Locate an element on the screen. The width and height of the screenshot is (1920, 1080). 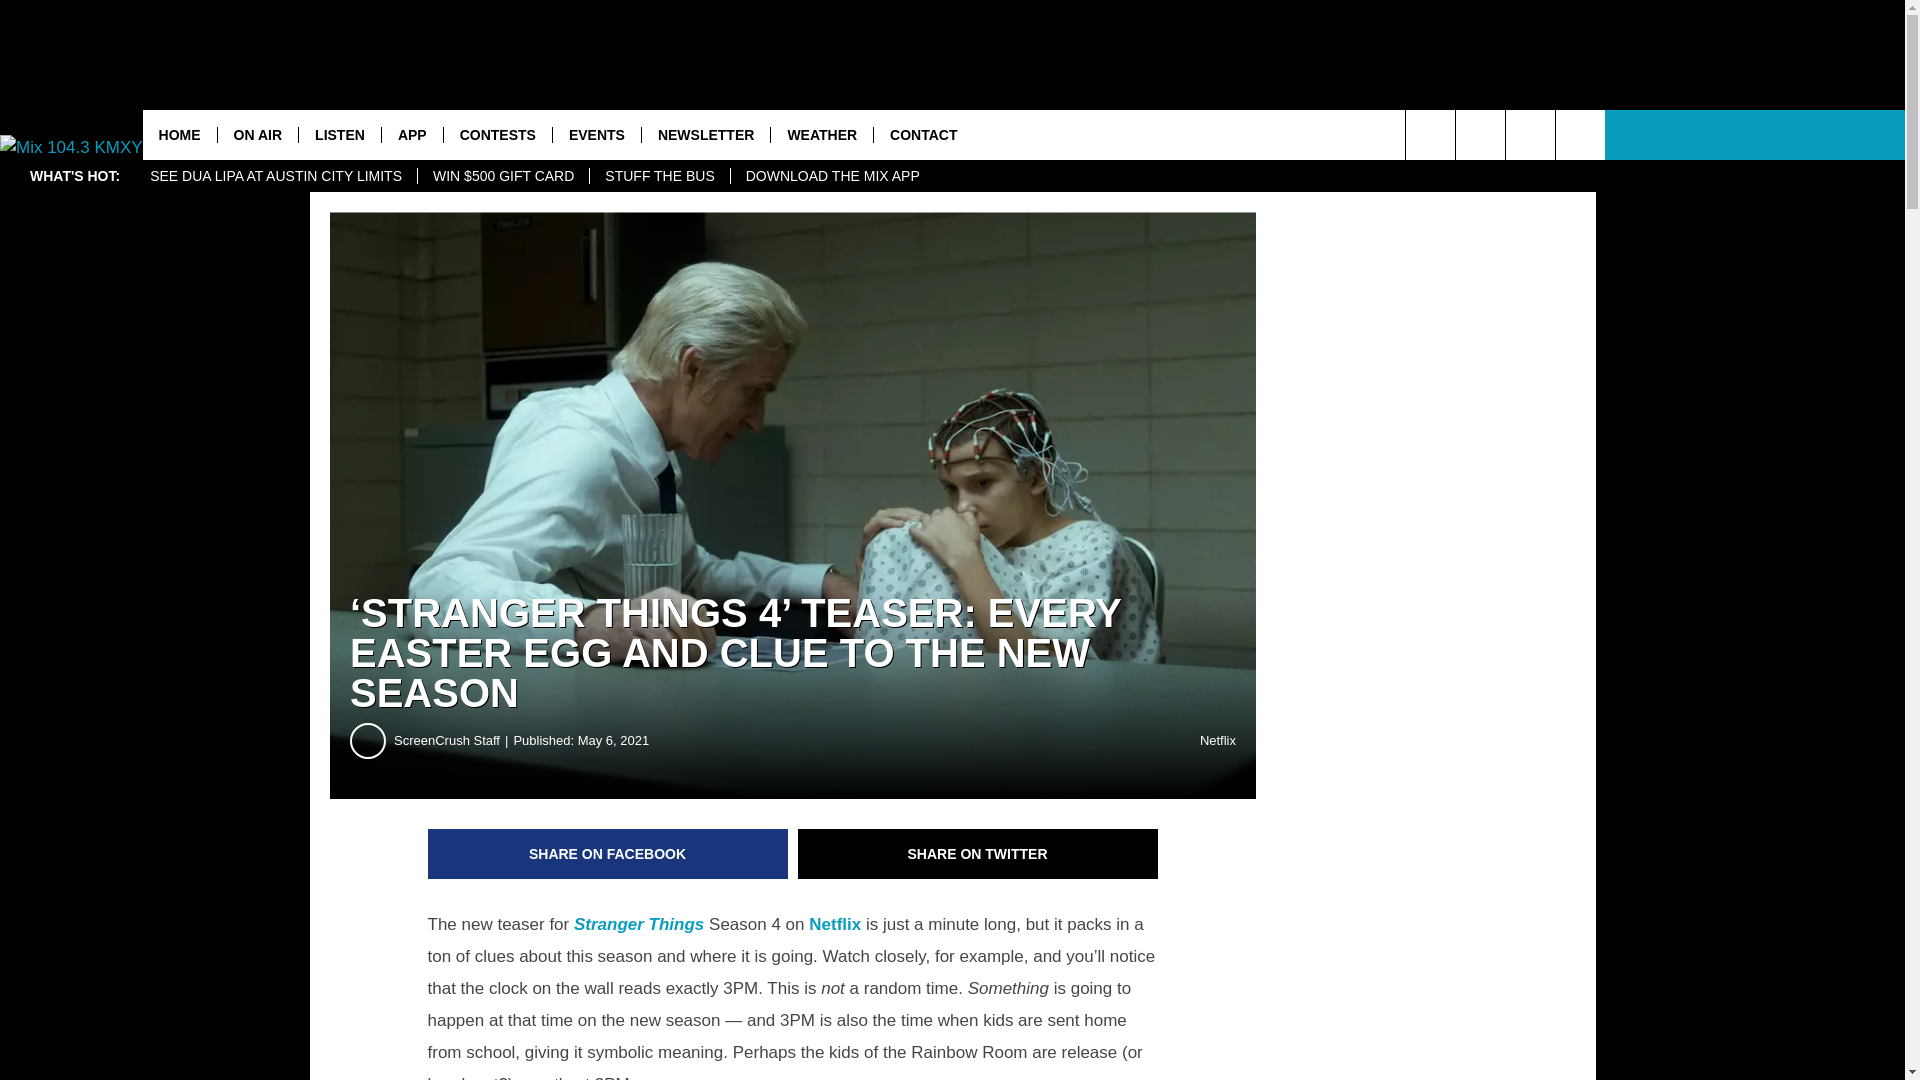
WHAT'S HOT: is located at coordinates (74, 176).